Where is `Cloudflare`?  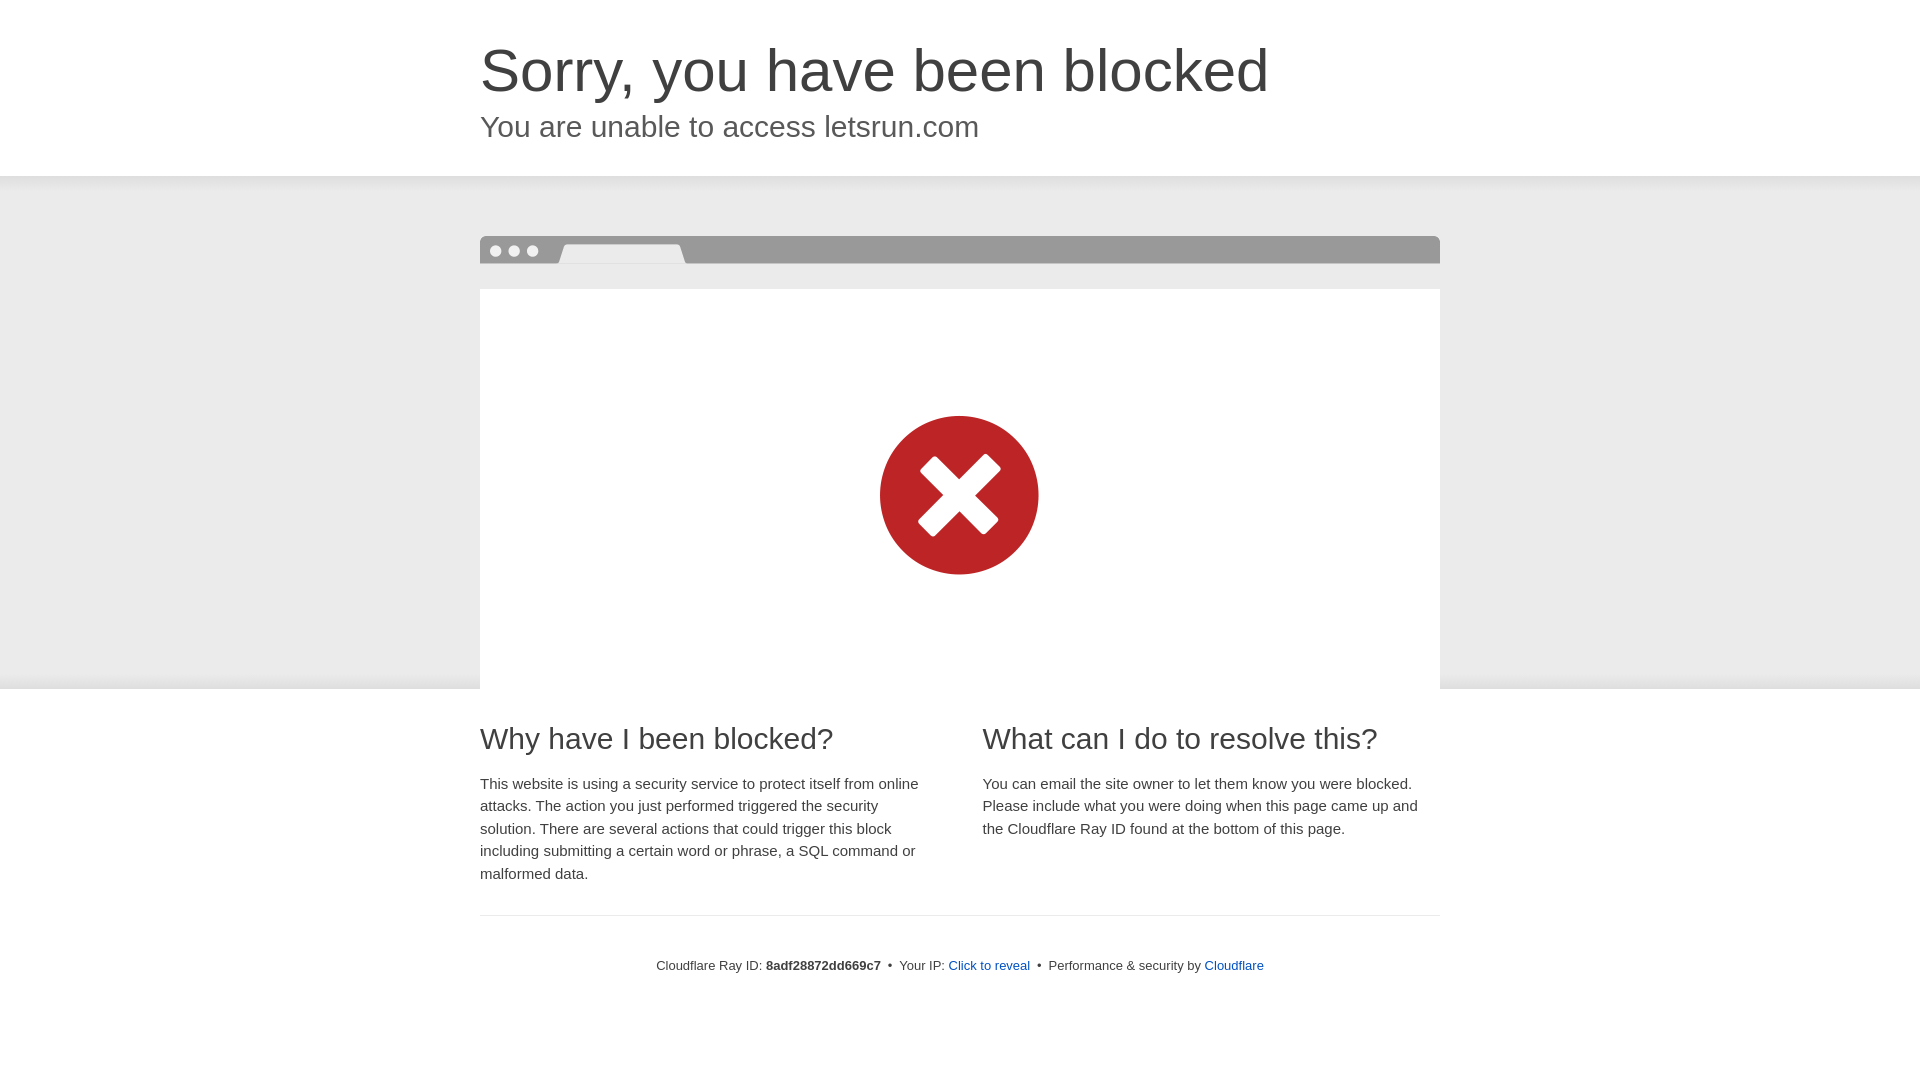 Cloudflare is located at coordinates (1234, 965).